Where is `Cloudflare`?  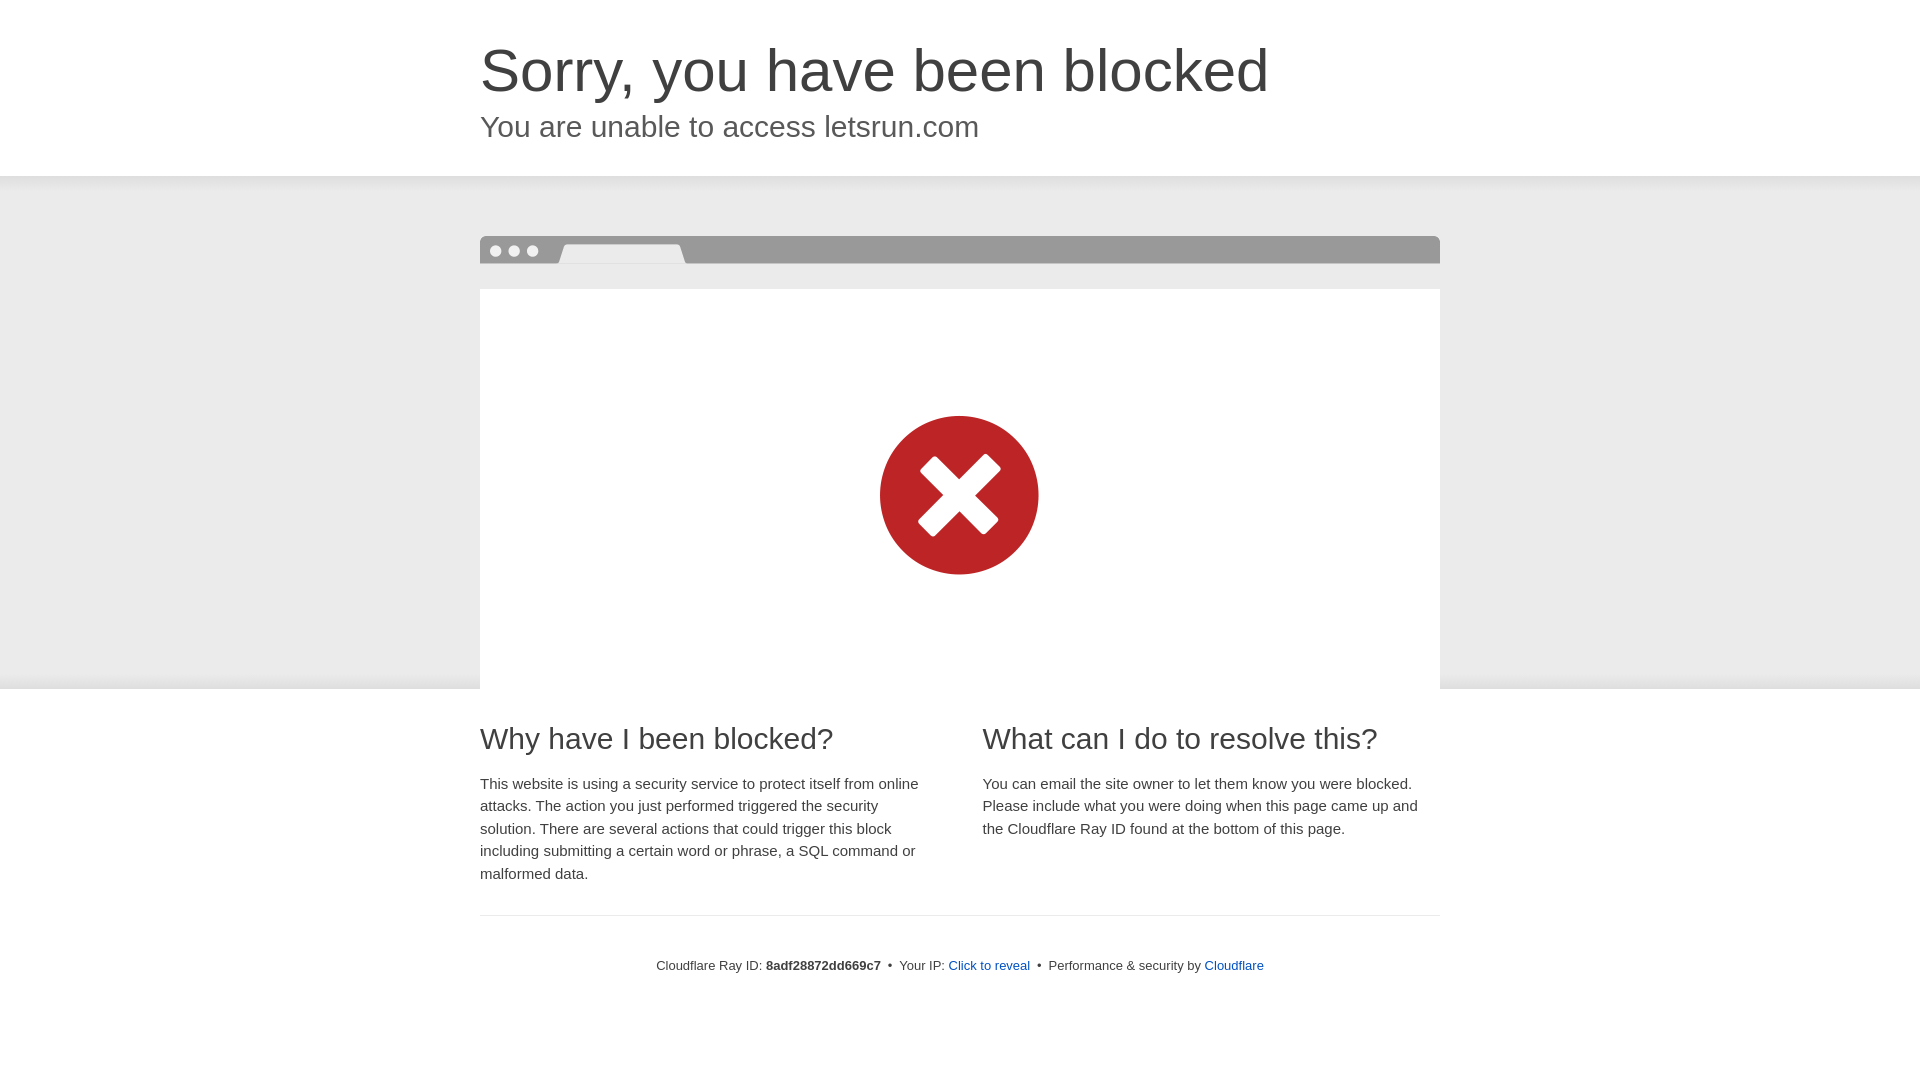 Cloudflare is located at coordinates (1234, 965).